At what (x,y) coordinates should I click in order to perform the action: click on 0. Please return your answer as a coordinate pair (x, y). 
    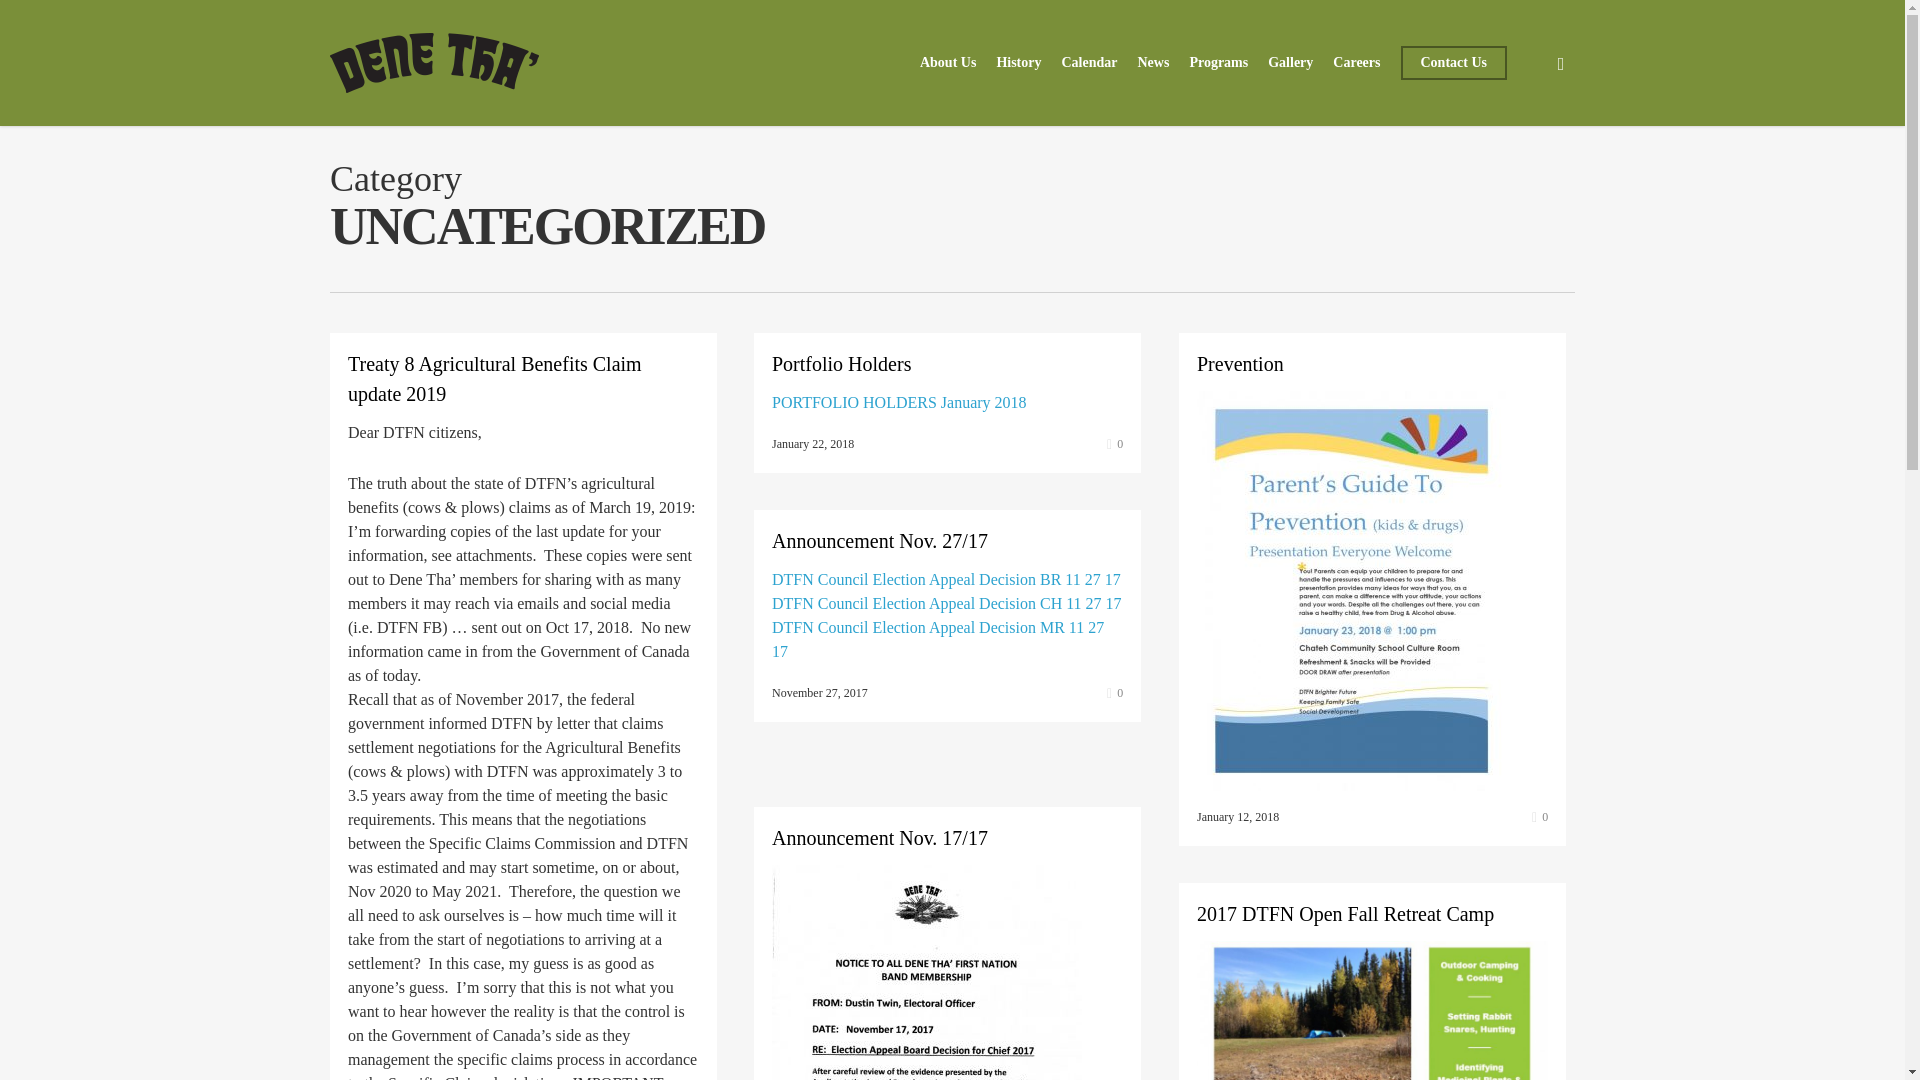
    Looking at the image, I should click on (1115, 444).